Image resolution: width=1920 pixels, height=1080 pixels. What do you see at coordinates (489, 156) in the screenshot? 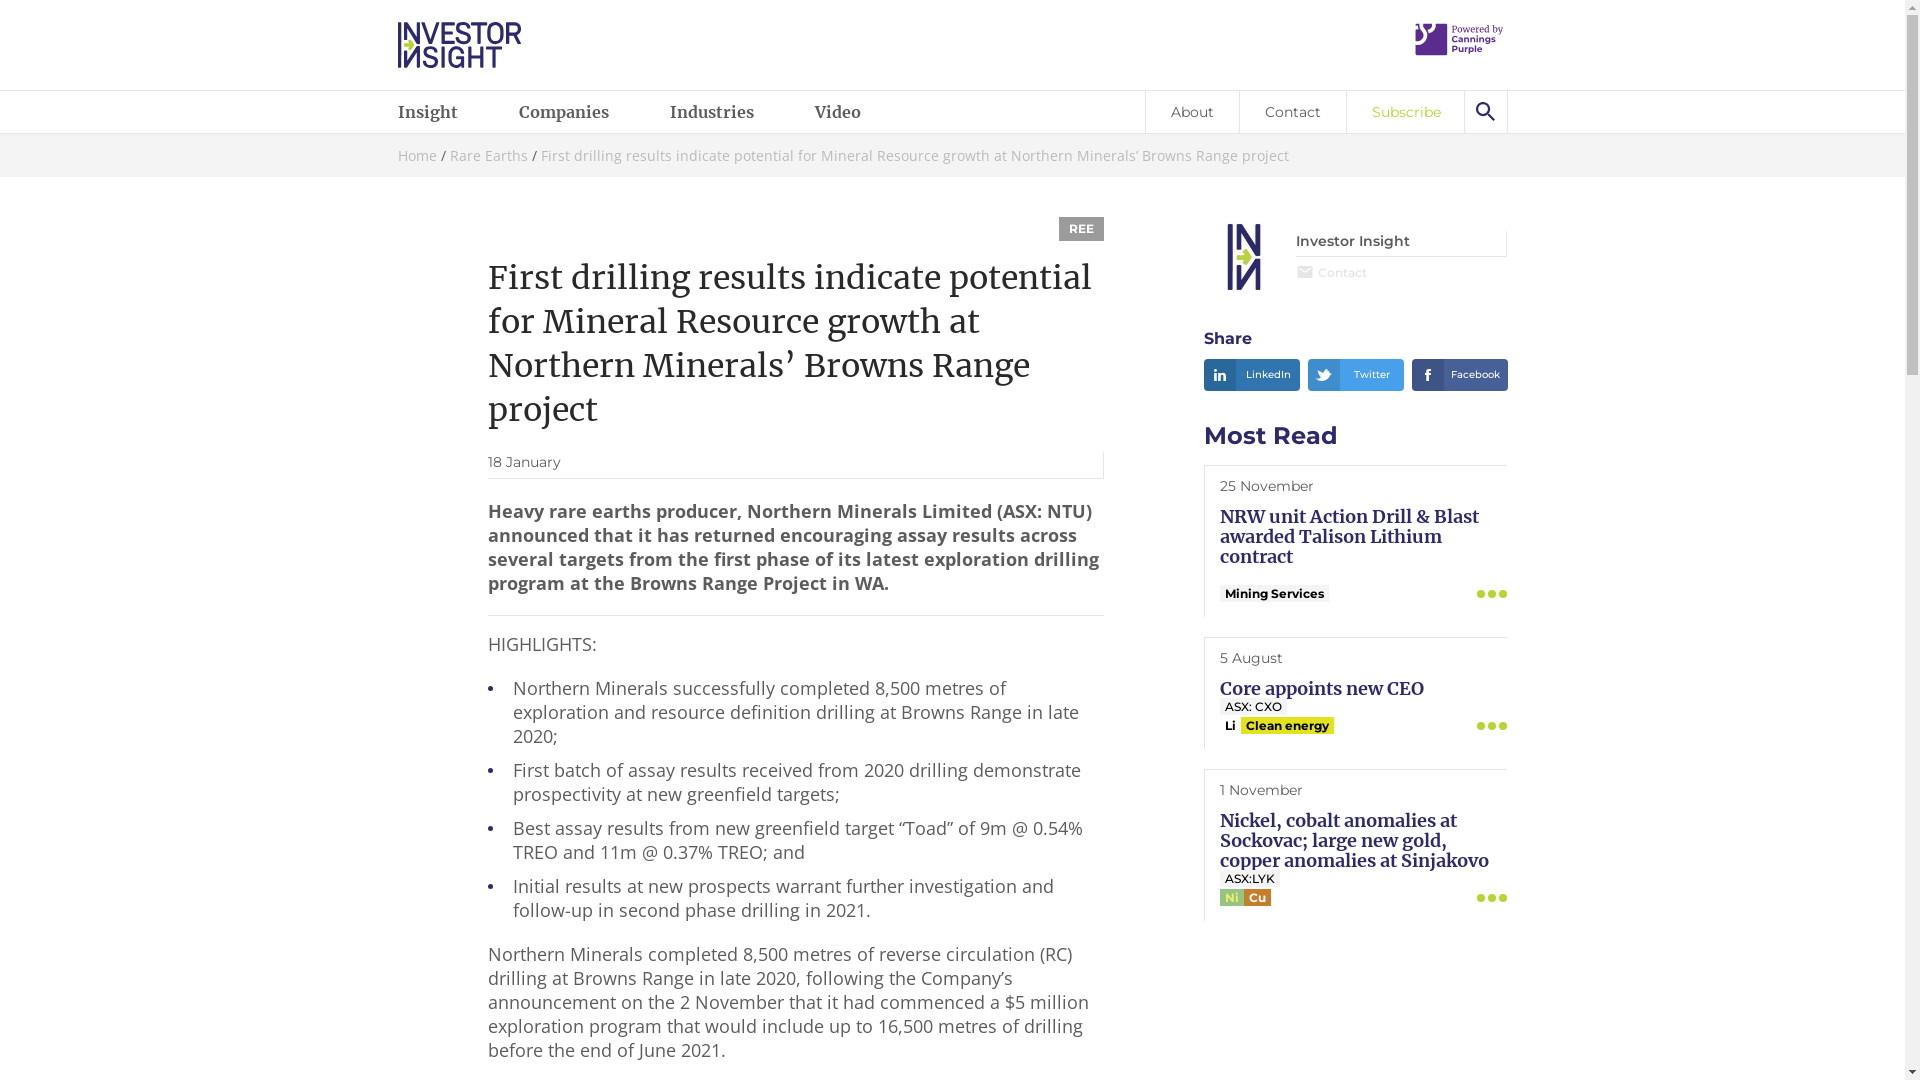
I see `Rare Earths` at bounding box center [489, 156].